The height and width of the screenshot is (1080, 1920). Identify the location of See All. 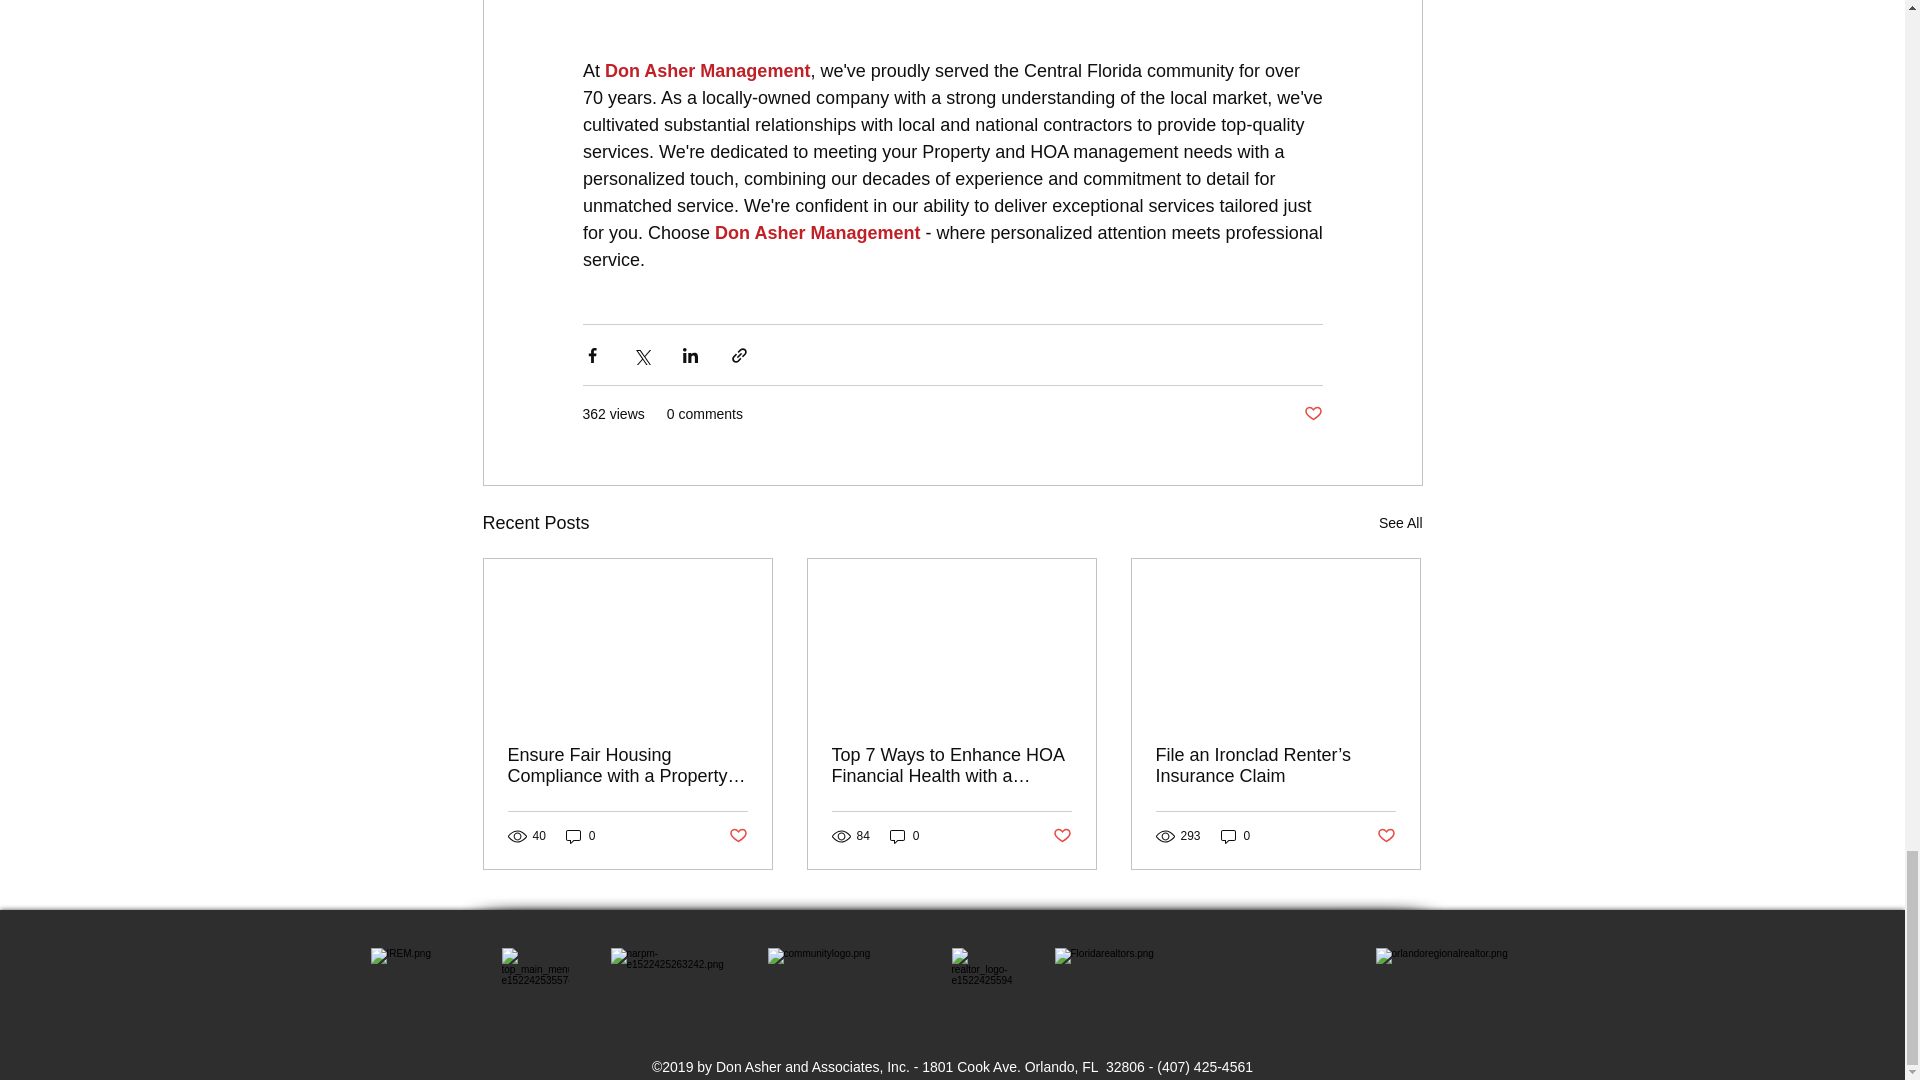
(1400, 522).